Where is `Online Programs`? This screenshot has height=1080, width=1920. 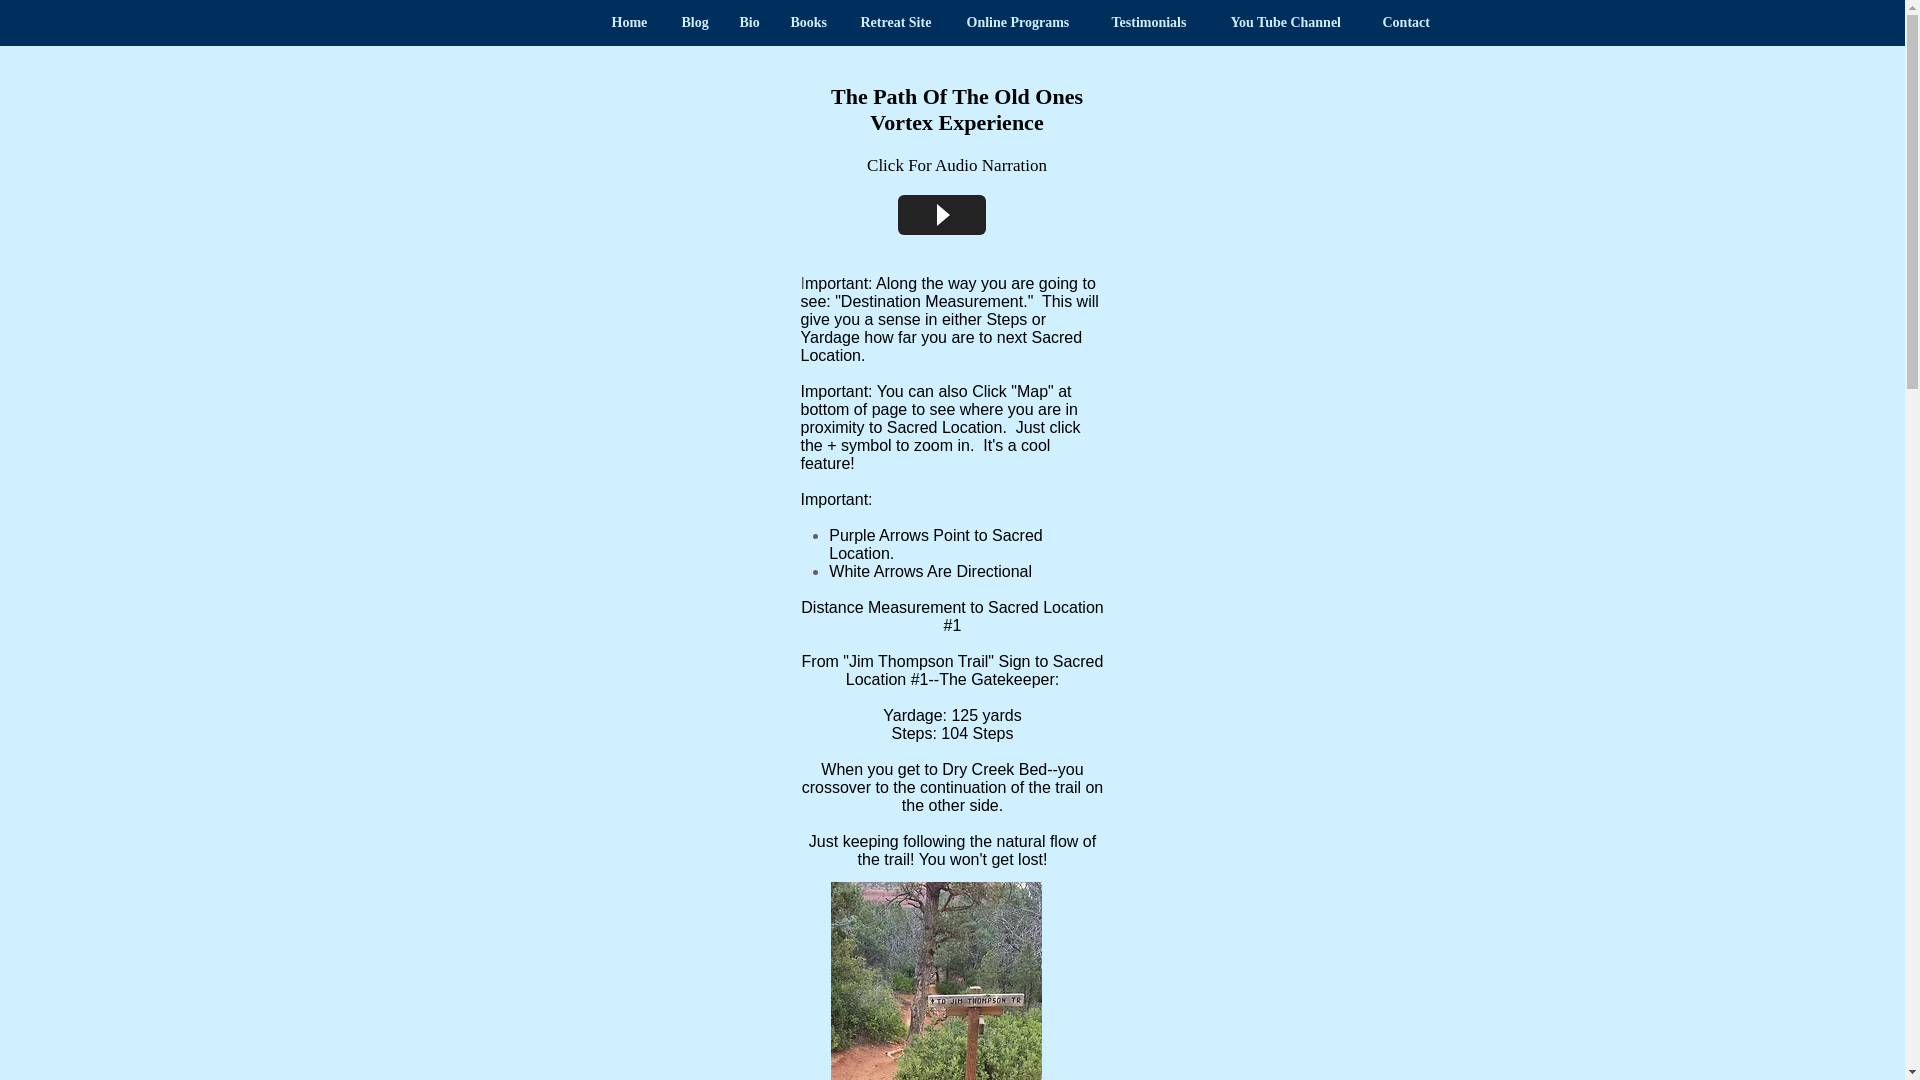 Online Programs is located at coordinates (1024, 22).